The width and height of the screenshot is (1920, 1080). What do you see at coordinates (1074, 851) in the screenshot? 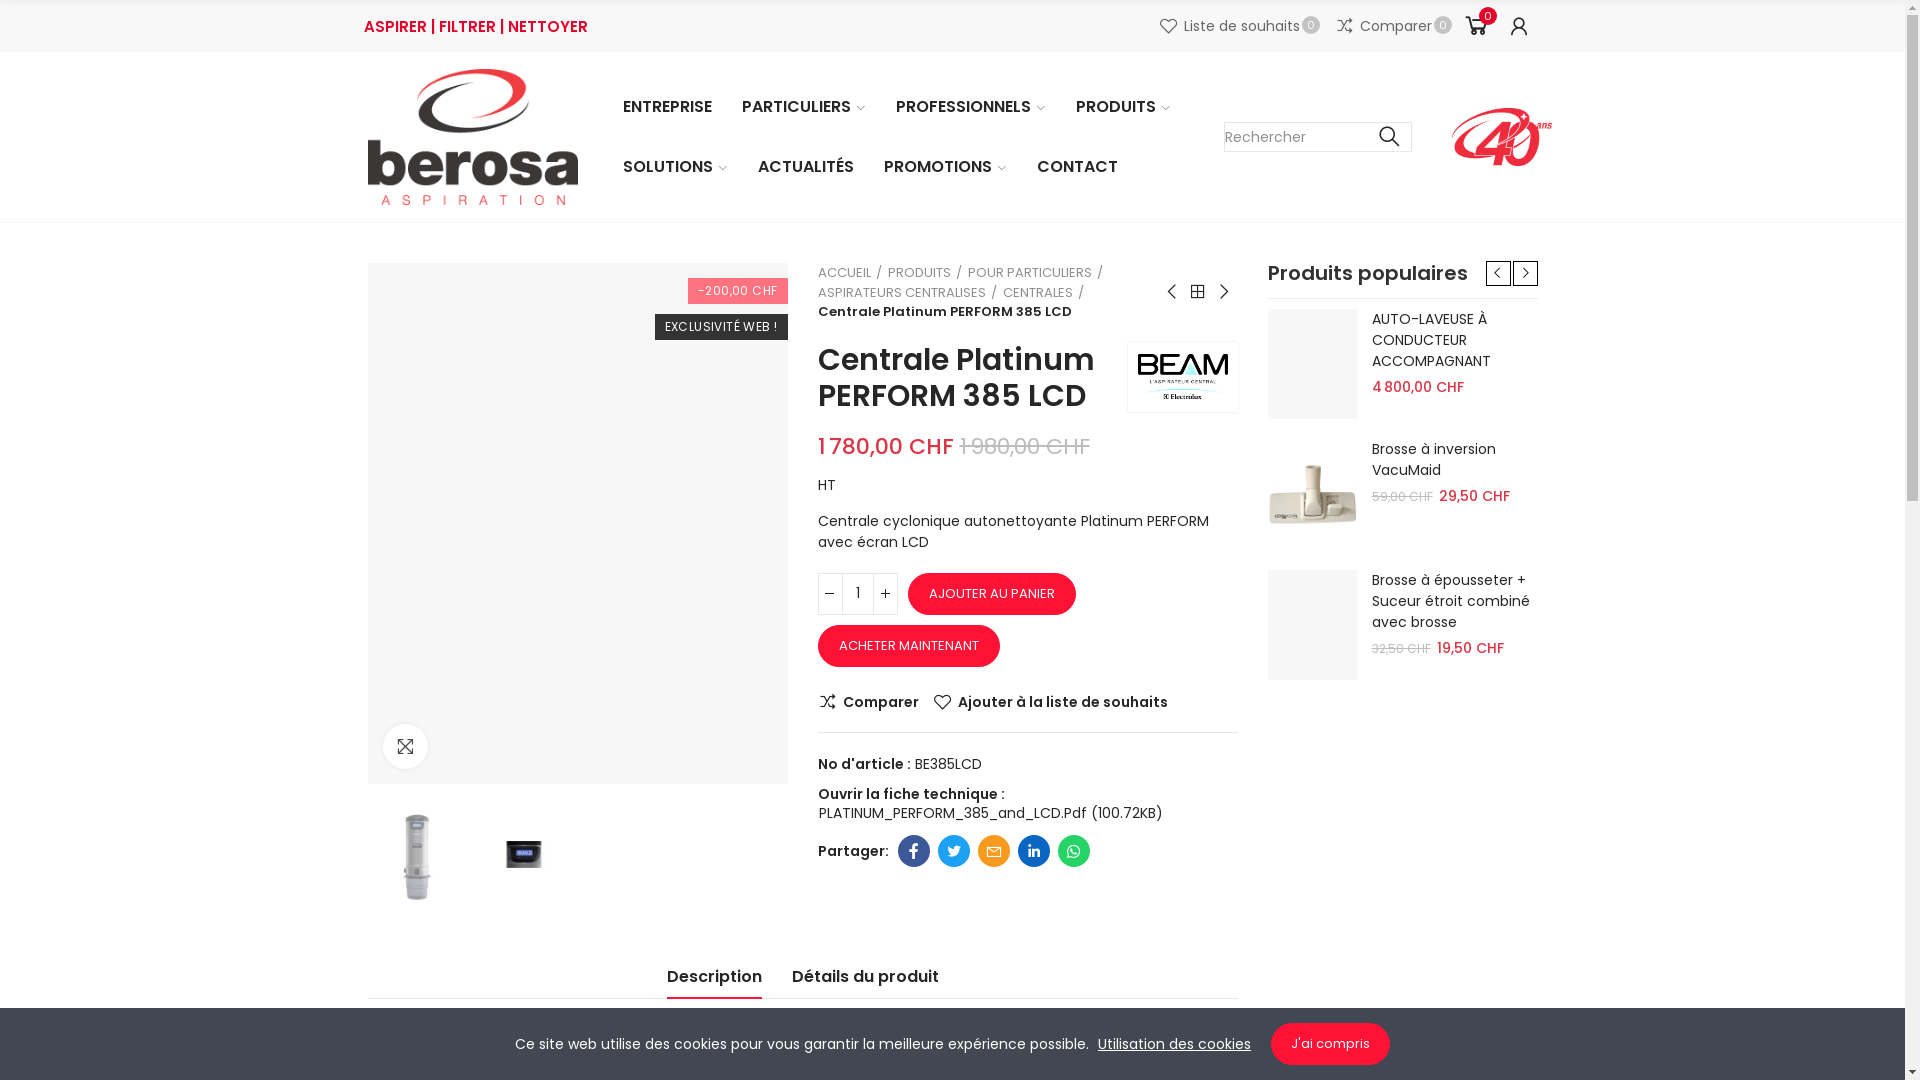
I see `WhatsApp` at bounding box center [1074, 851].